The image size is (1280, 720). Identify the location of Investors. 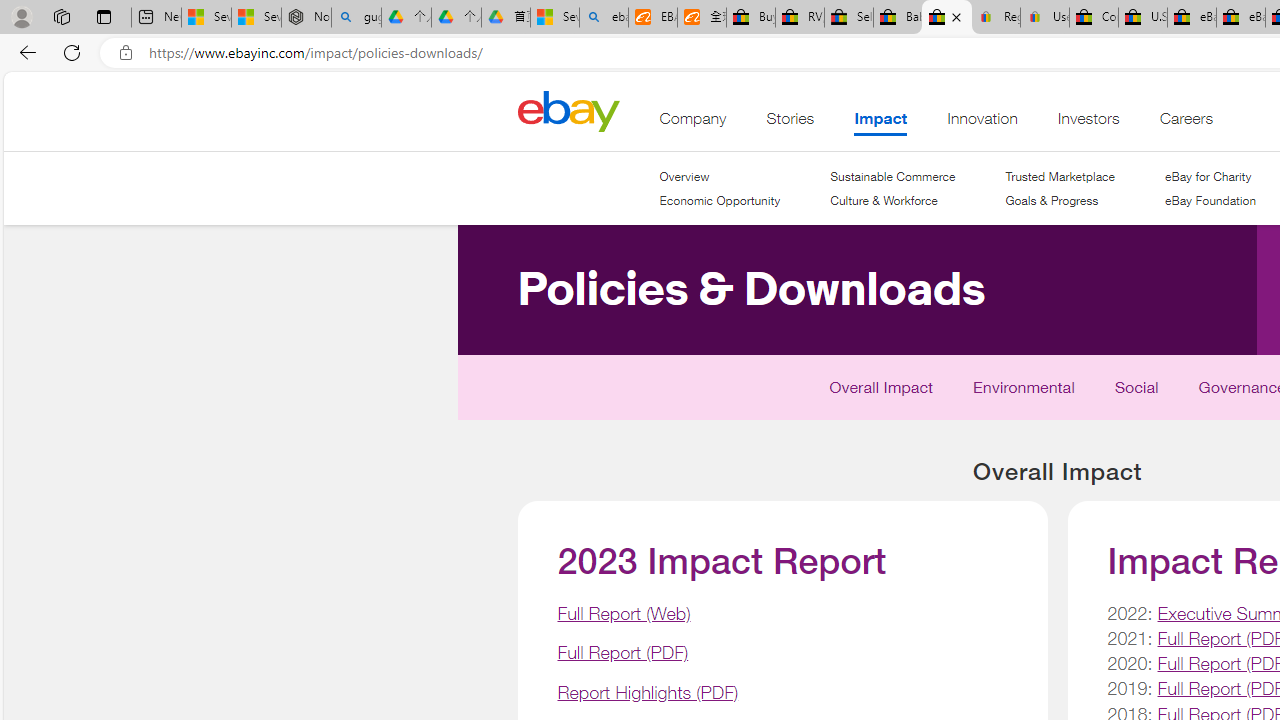
(1088, 123).